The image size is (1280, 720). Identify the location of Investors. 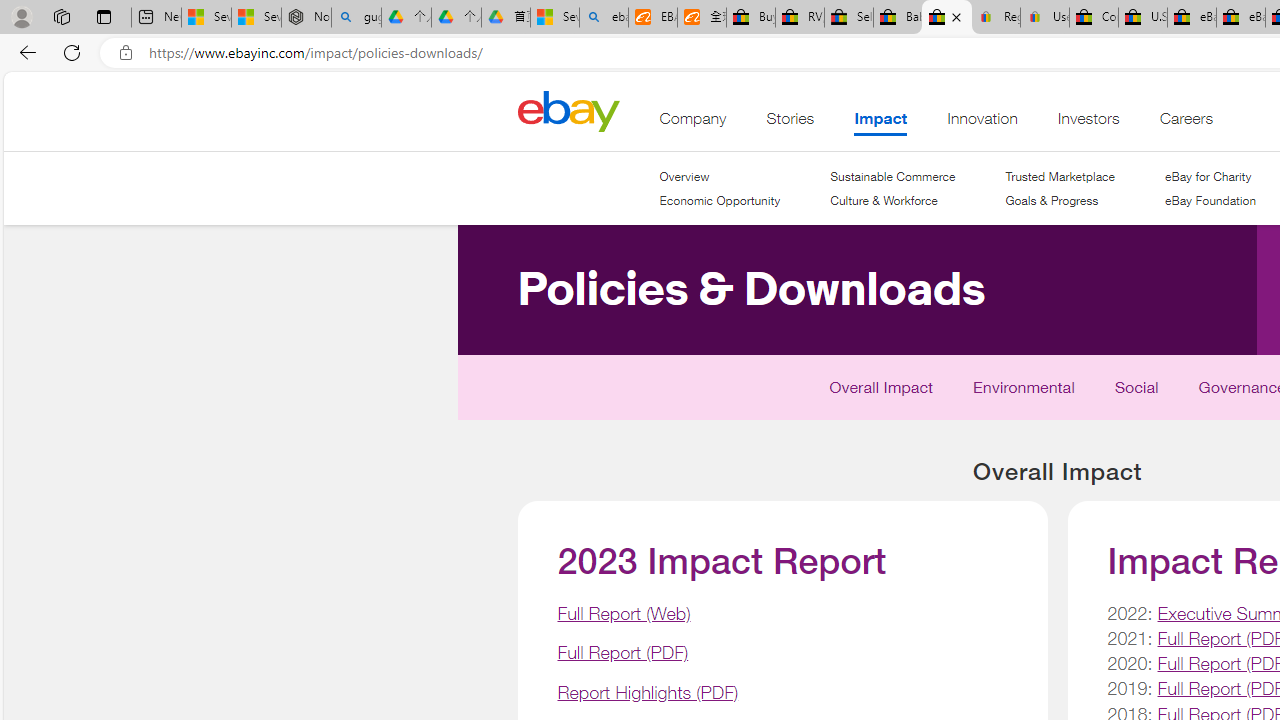
(1088, 123).